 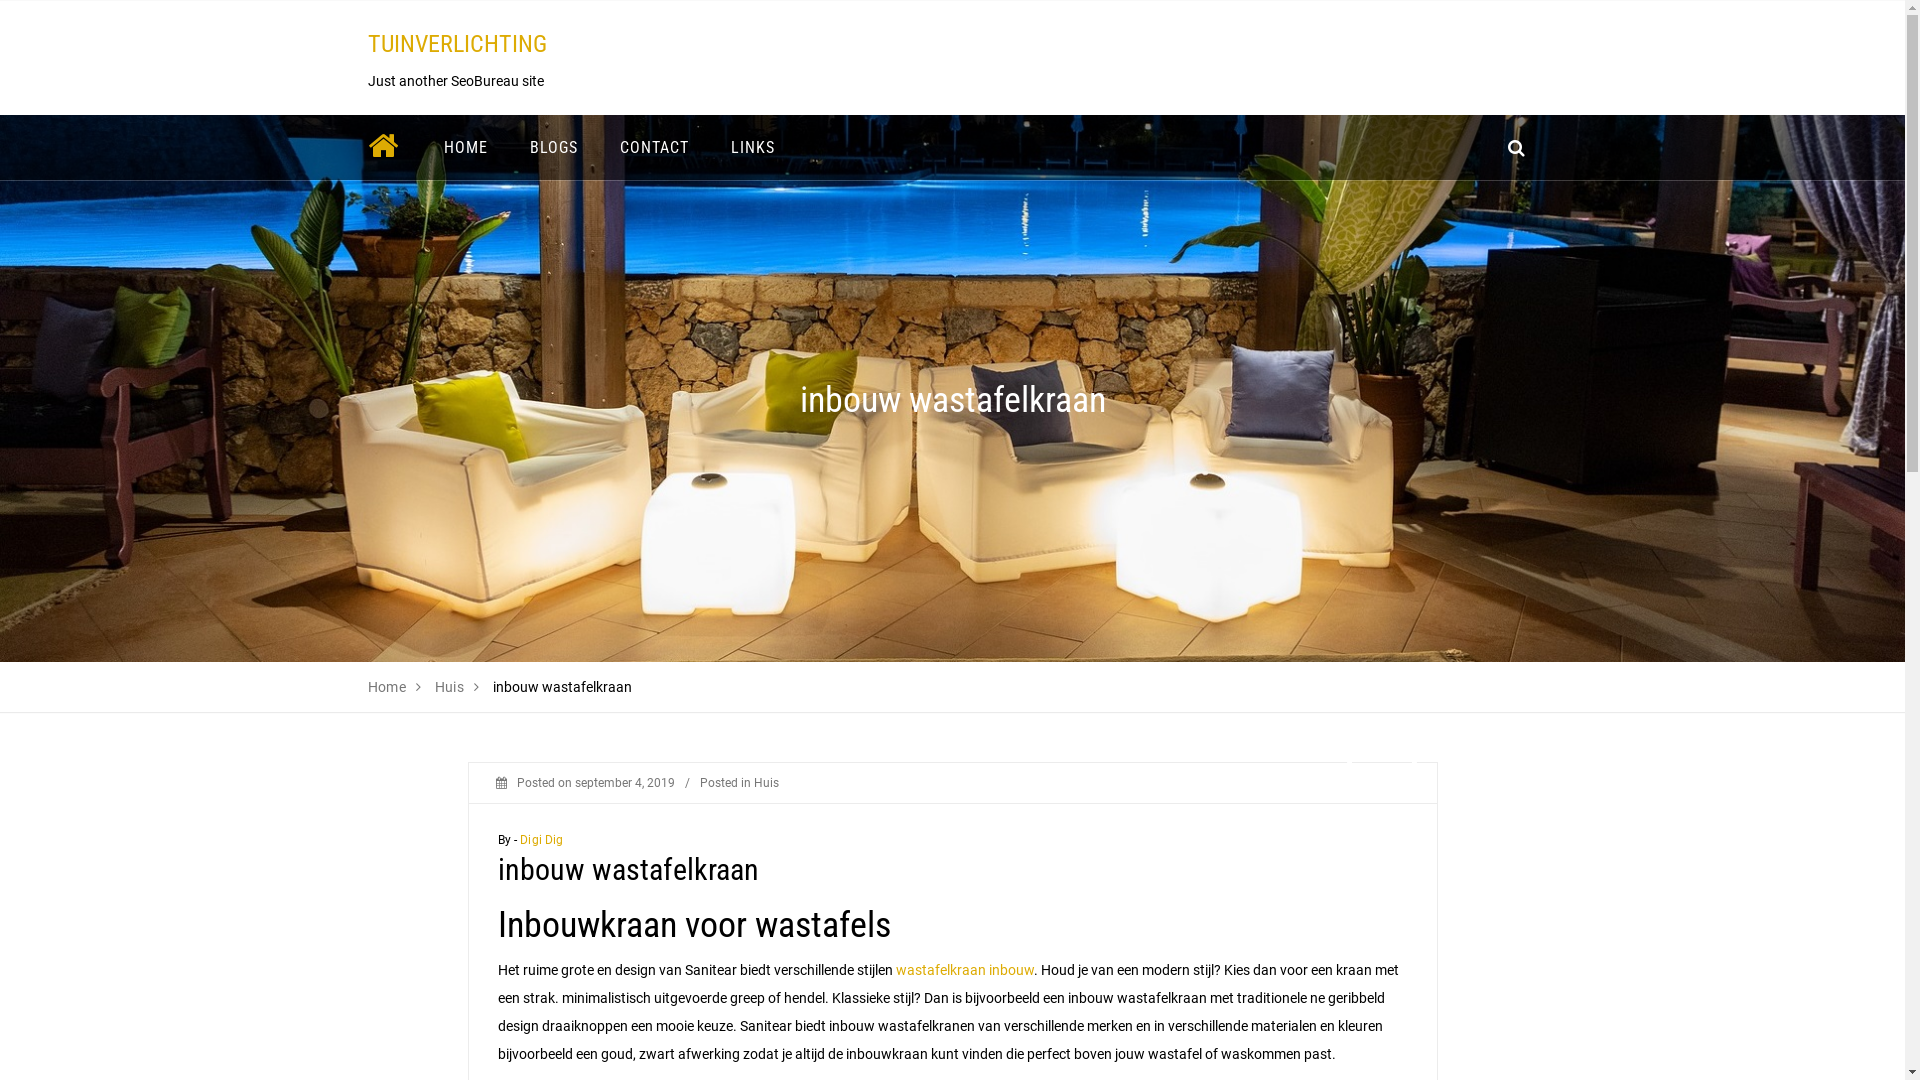 I want to click on Huis, so click(x=766, y=783).